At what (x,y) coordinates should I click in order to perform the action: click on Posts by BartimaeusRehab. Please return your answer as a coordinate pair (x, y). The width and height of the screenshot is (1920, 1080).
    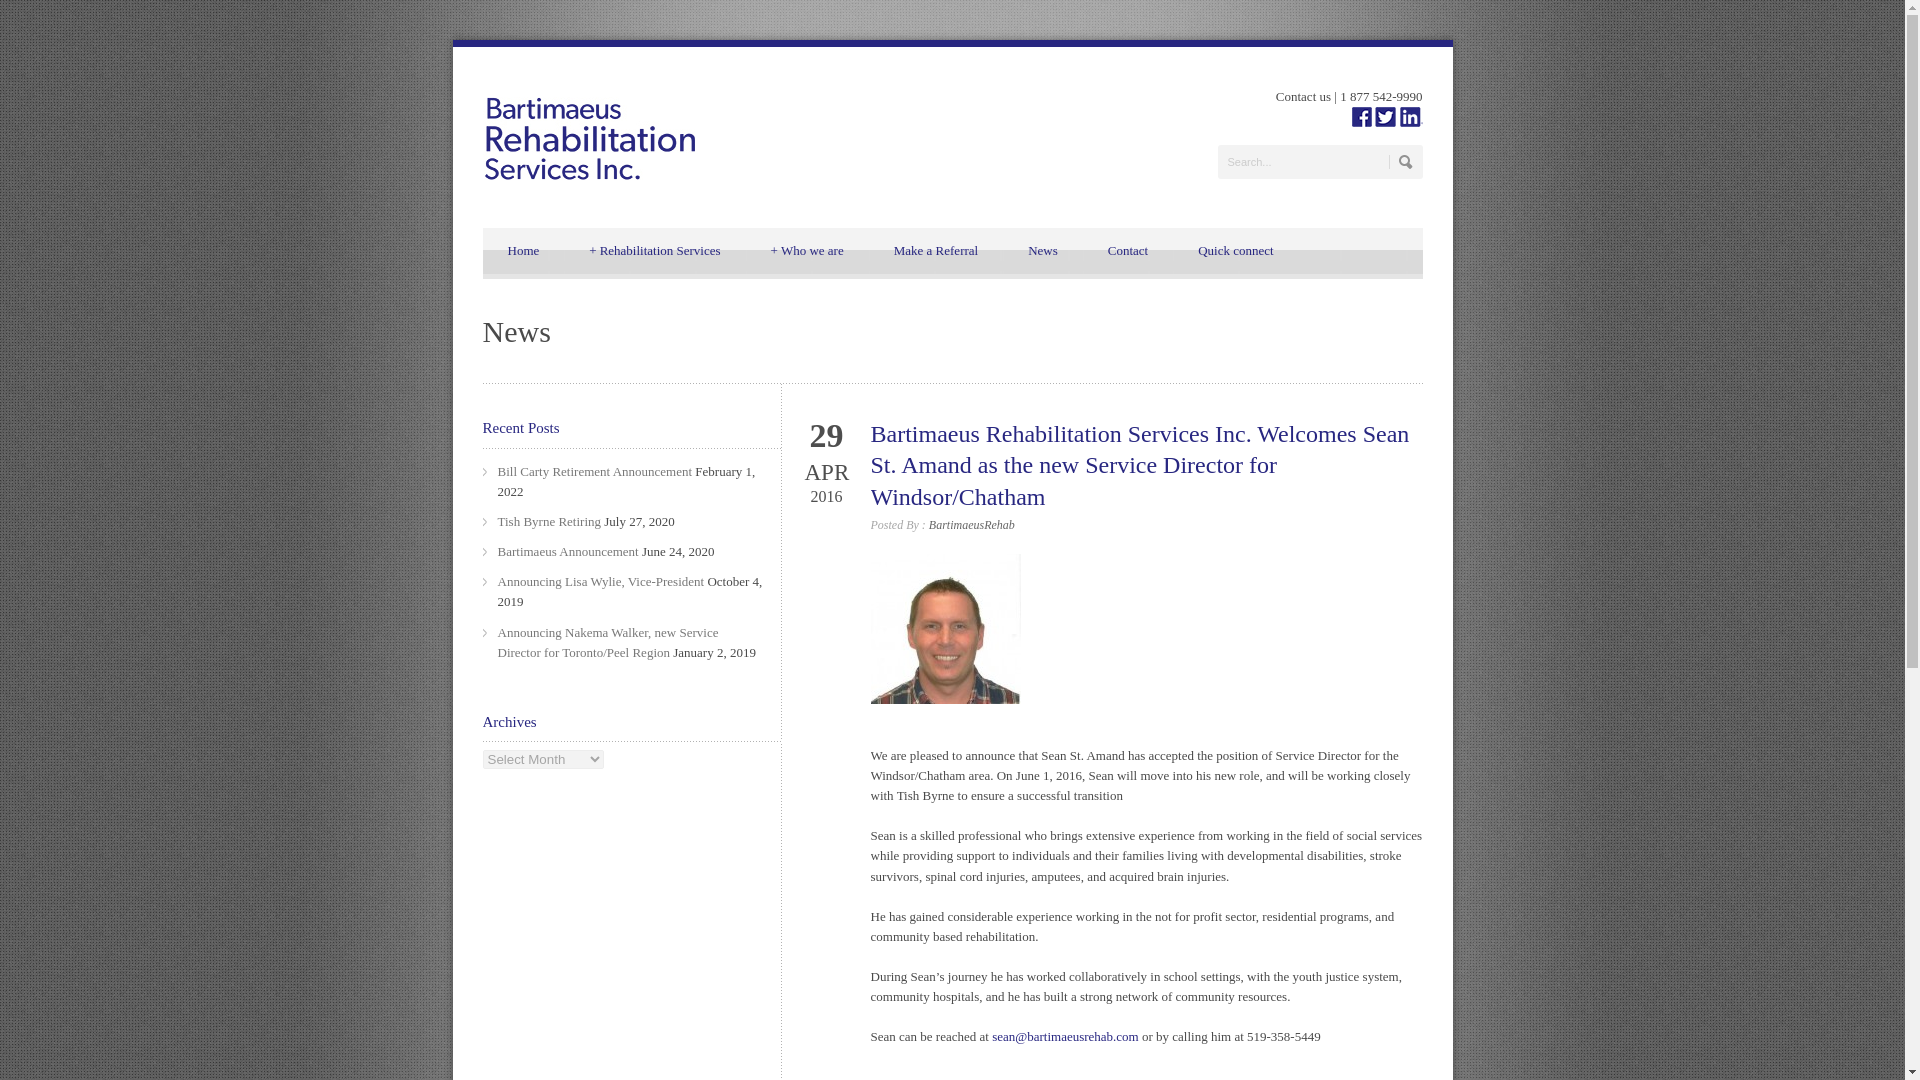
    Looking at the image, I should click on (972, 525).